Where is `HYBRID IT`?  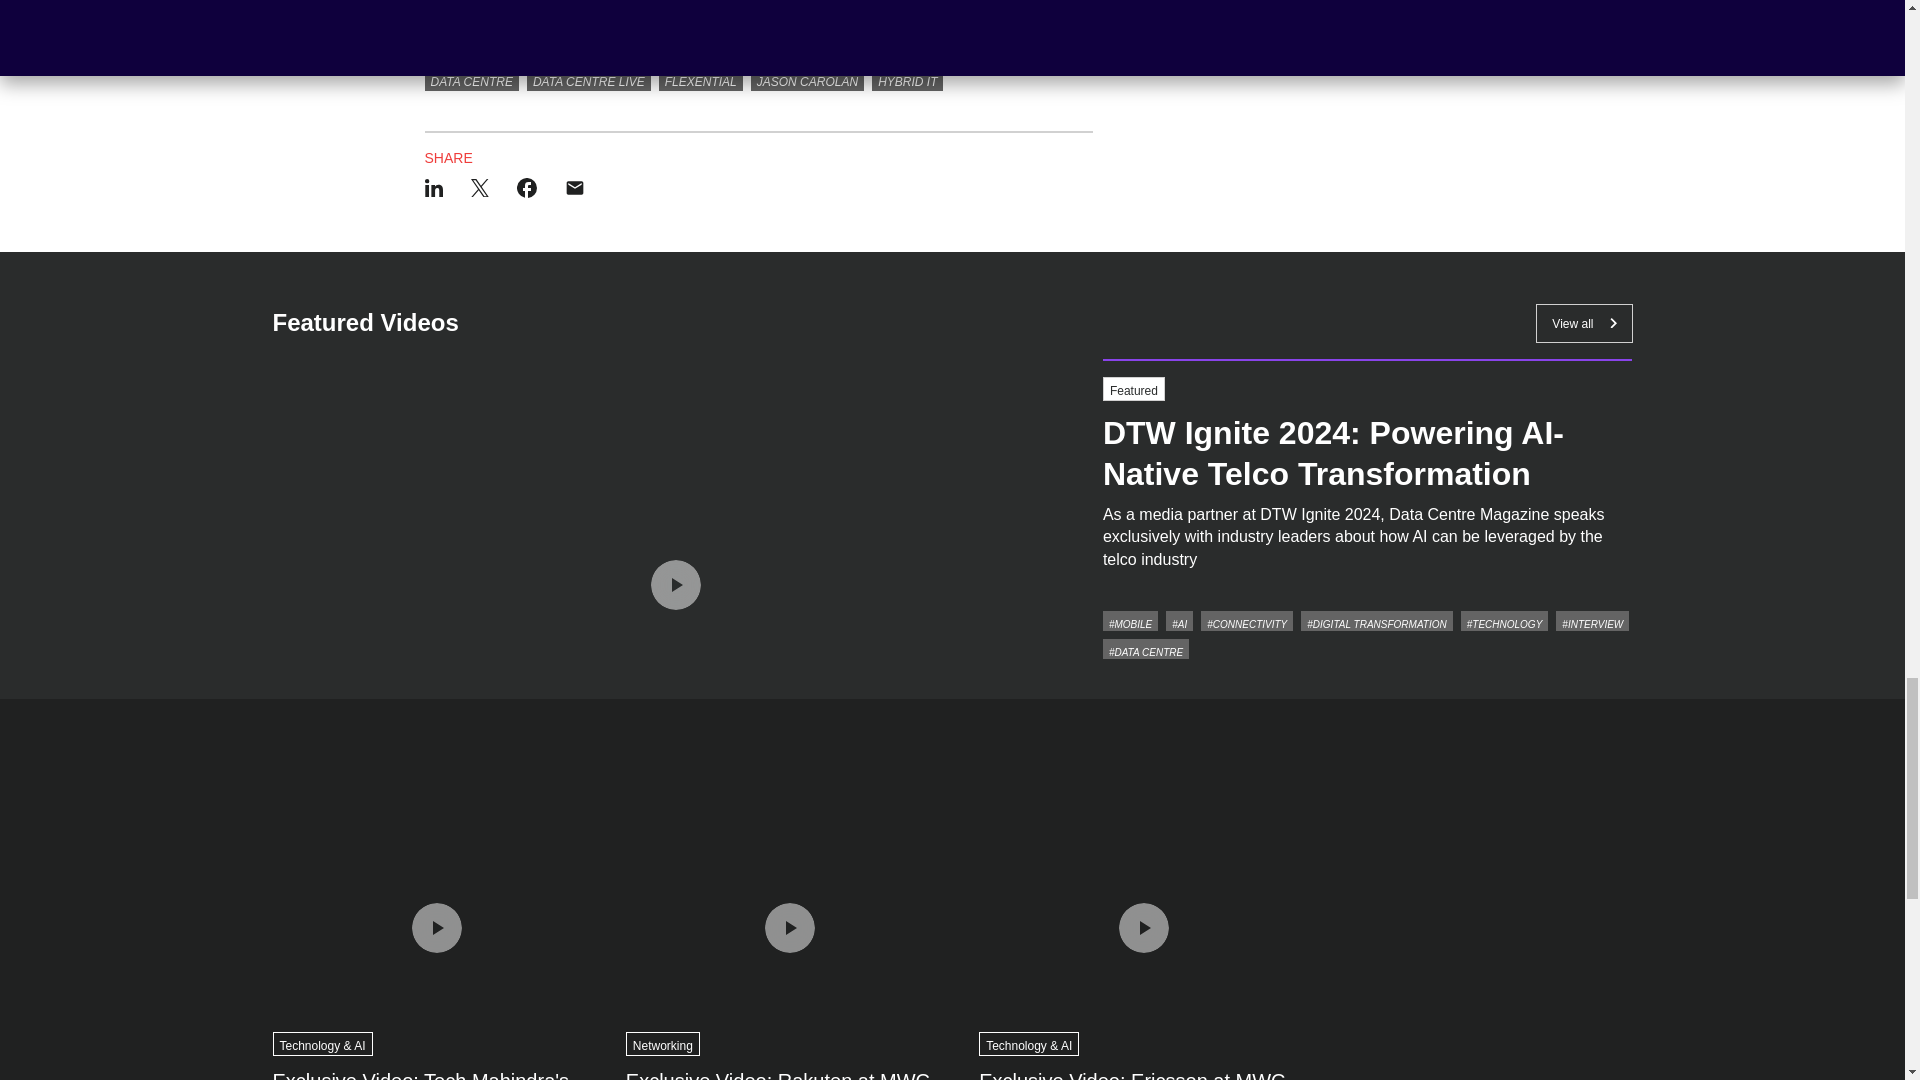 HYBRID IT is located at coordinates (906, 80).